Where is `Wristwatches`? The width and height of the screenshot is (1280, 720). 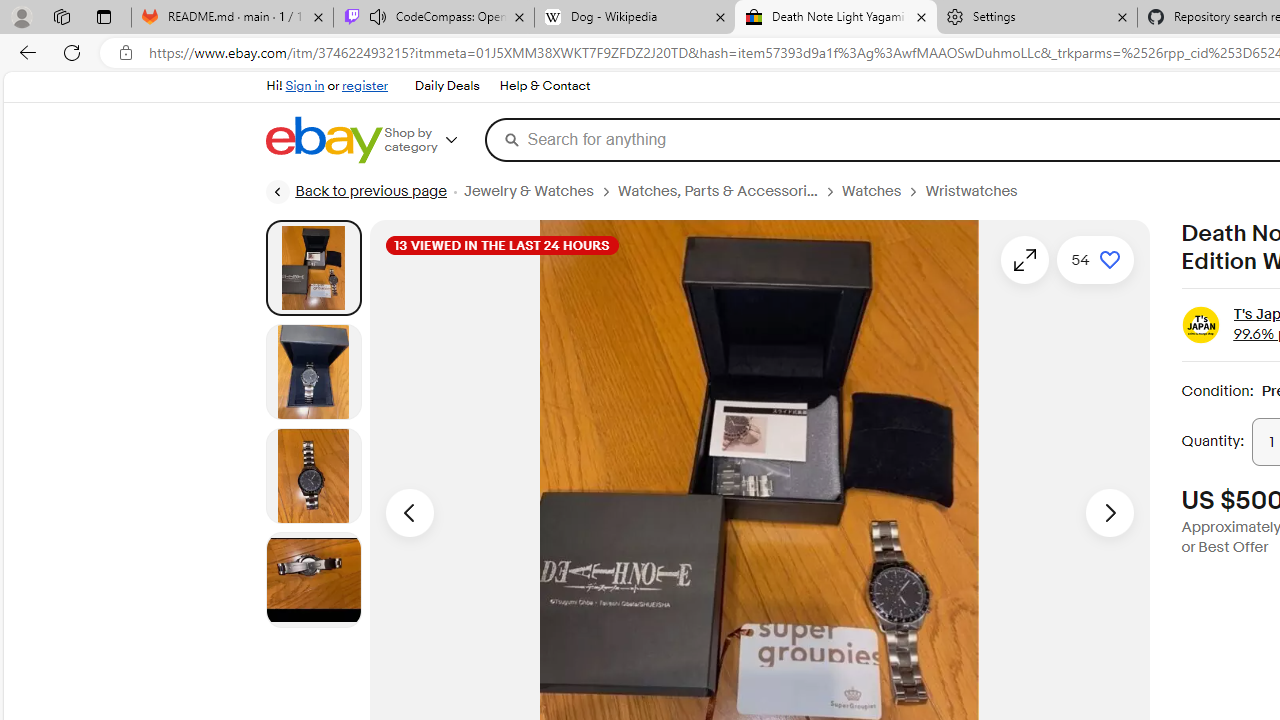
Wristwatches is located at coordinates (980, 191).